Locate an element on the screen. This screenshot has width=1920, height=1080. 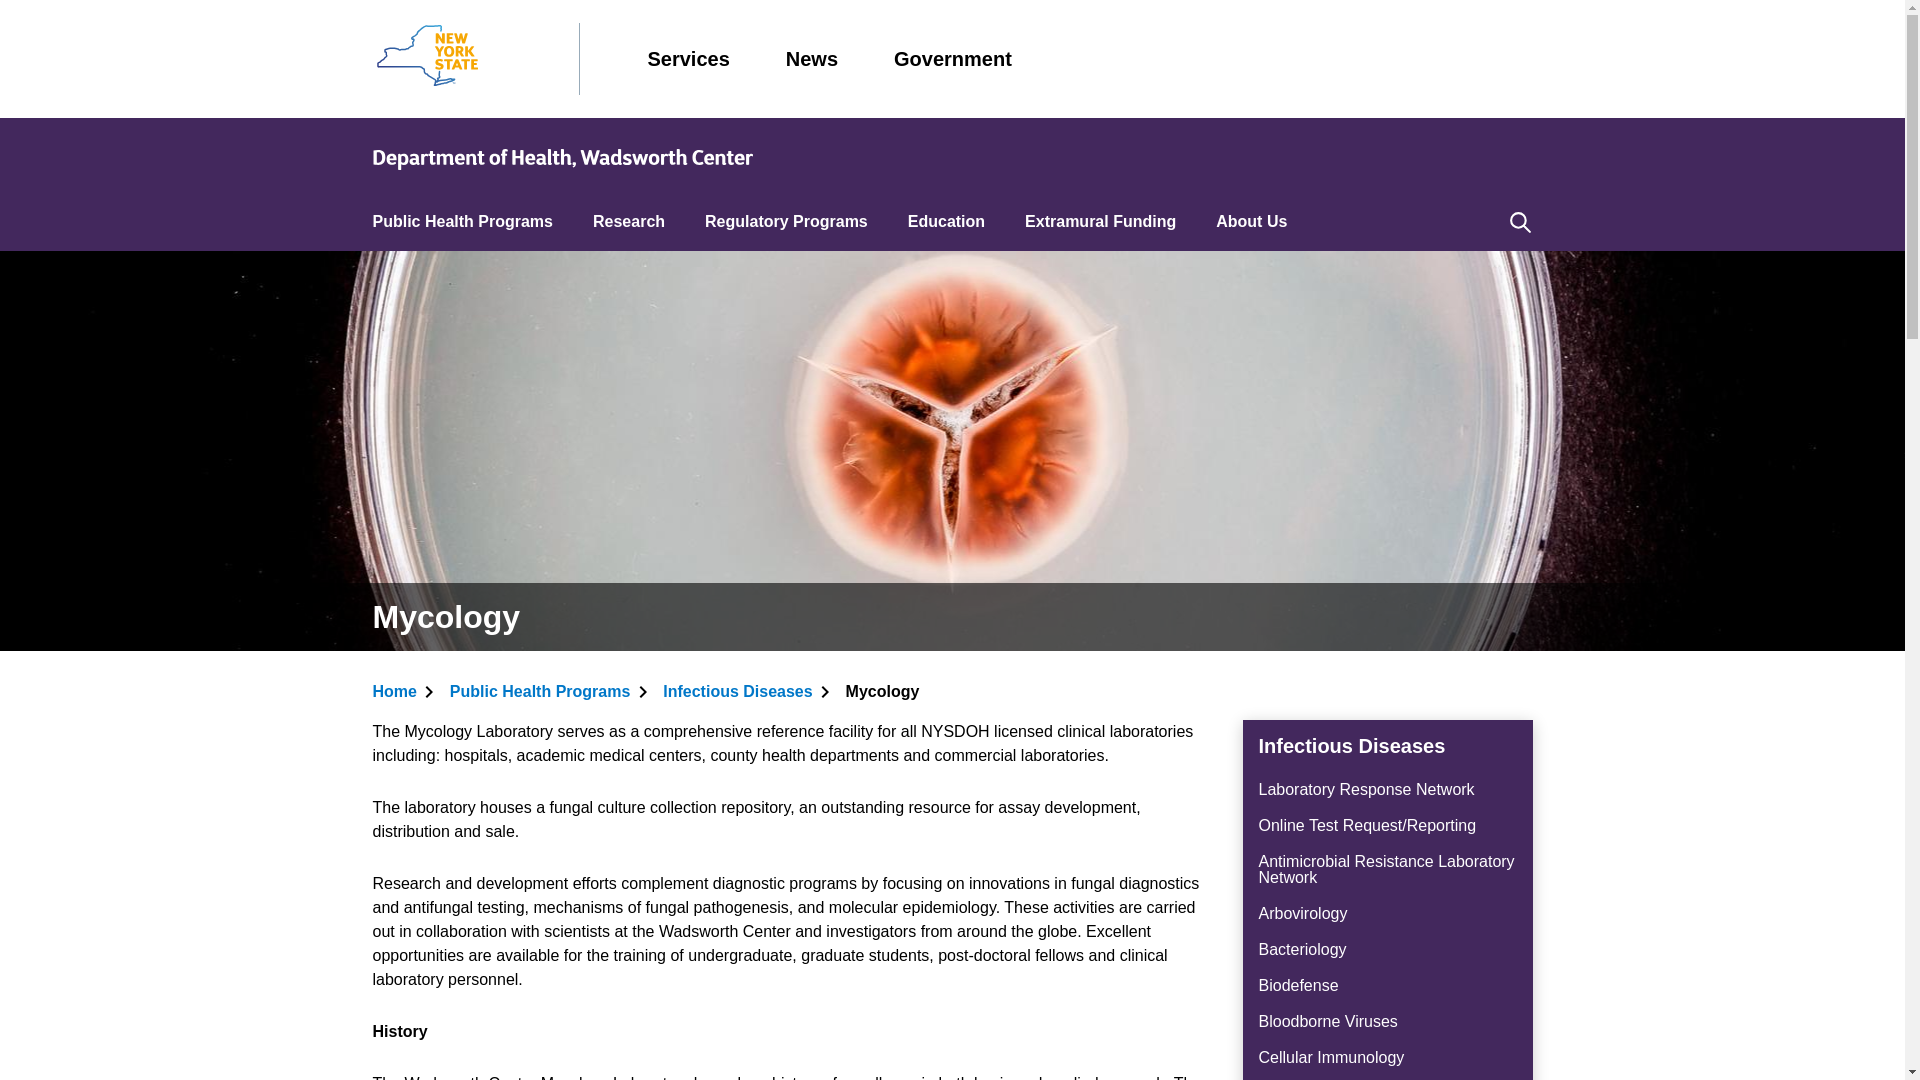
News is located at coordinates (811, 58).